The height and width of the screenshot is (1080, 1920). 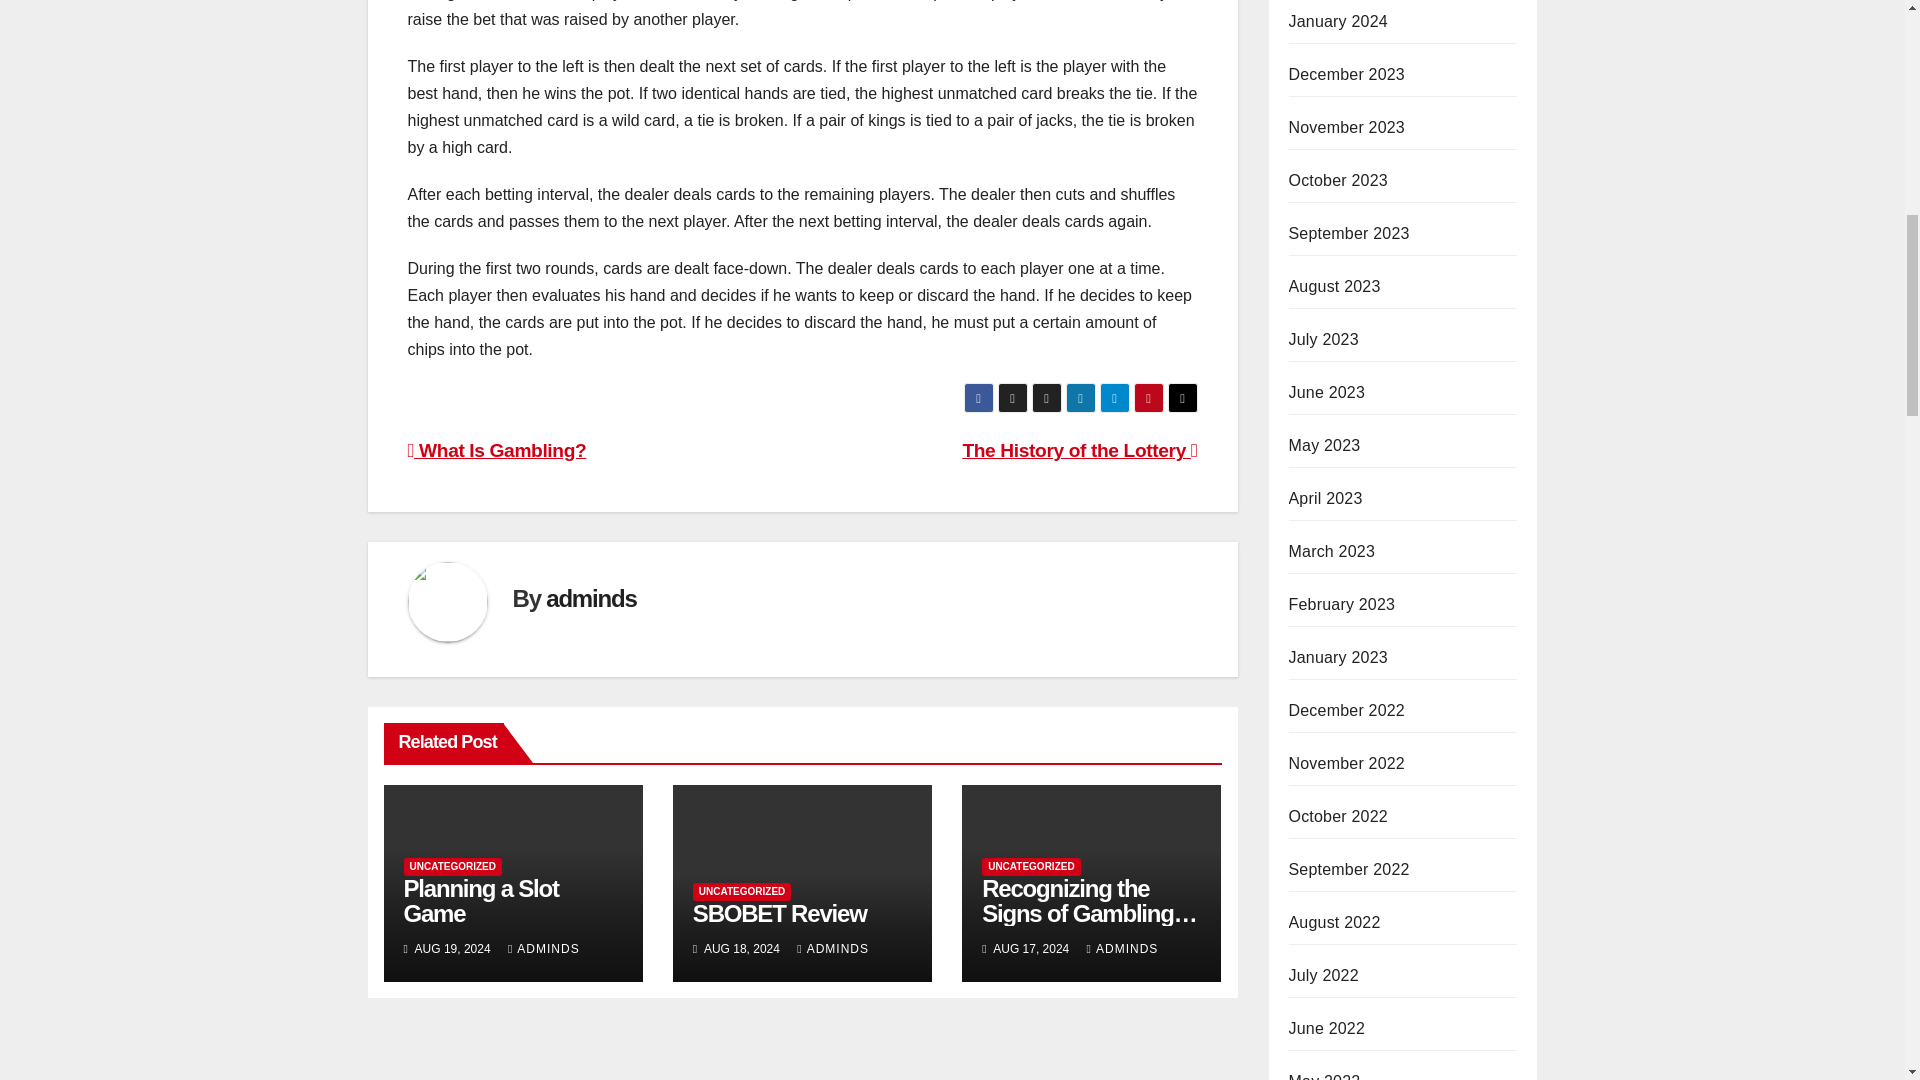 I want to click on What Is Gambling?, so click(x=497, y=450).